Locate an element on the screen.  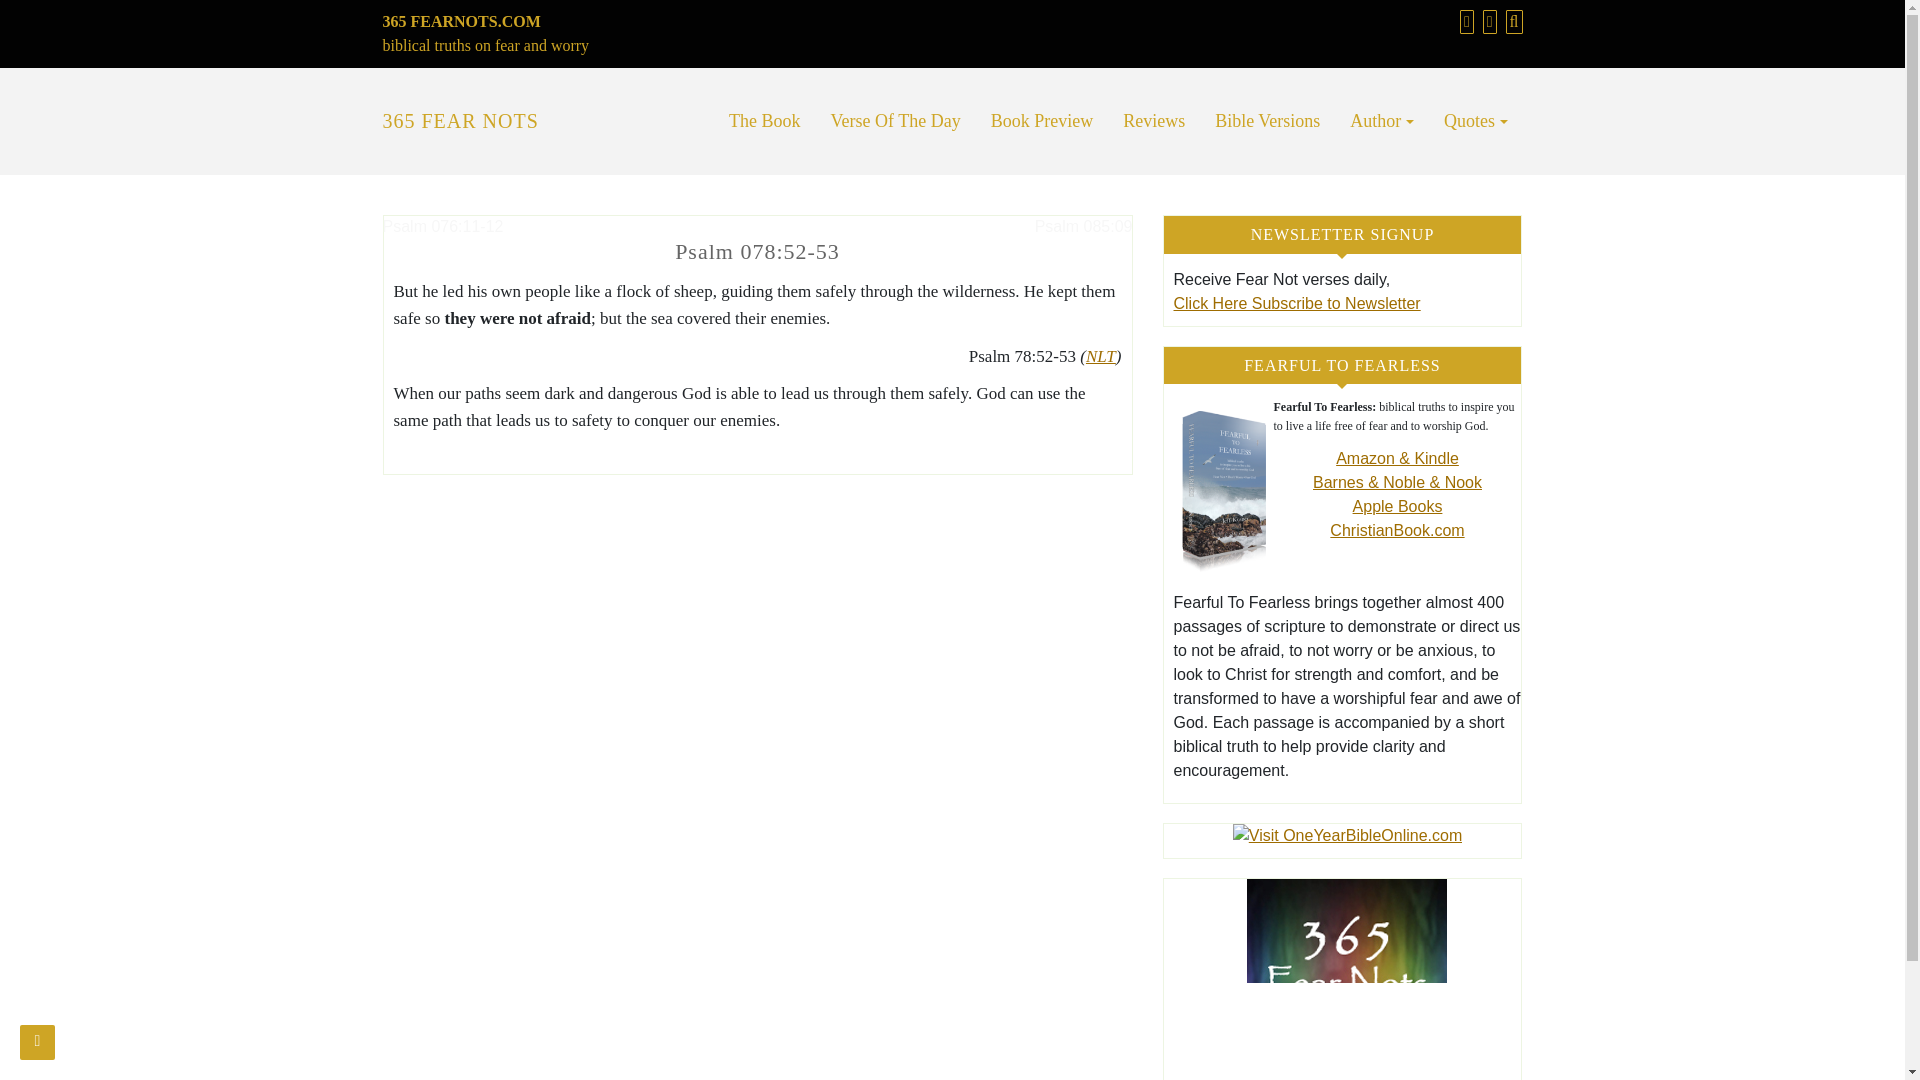
Bible Versions is located at coordinates (1267, 121).